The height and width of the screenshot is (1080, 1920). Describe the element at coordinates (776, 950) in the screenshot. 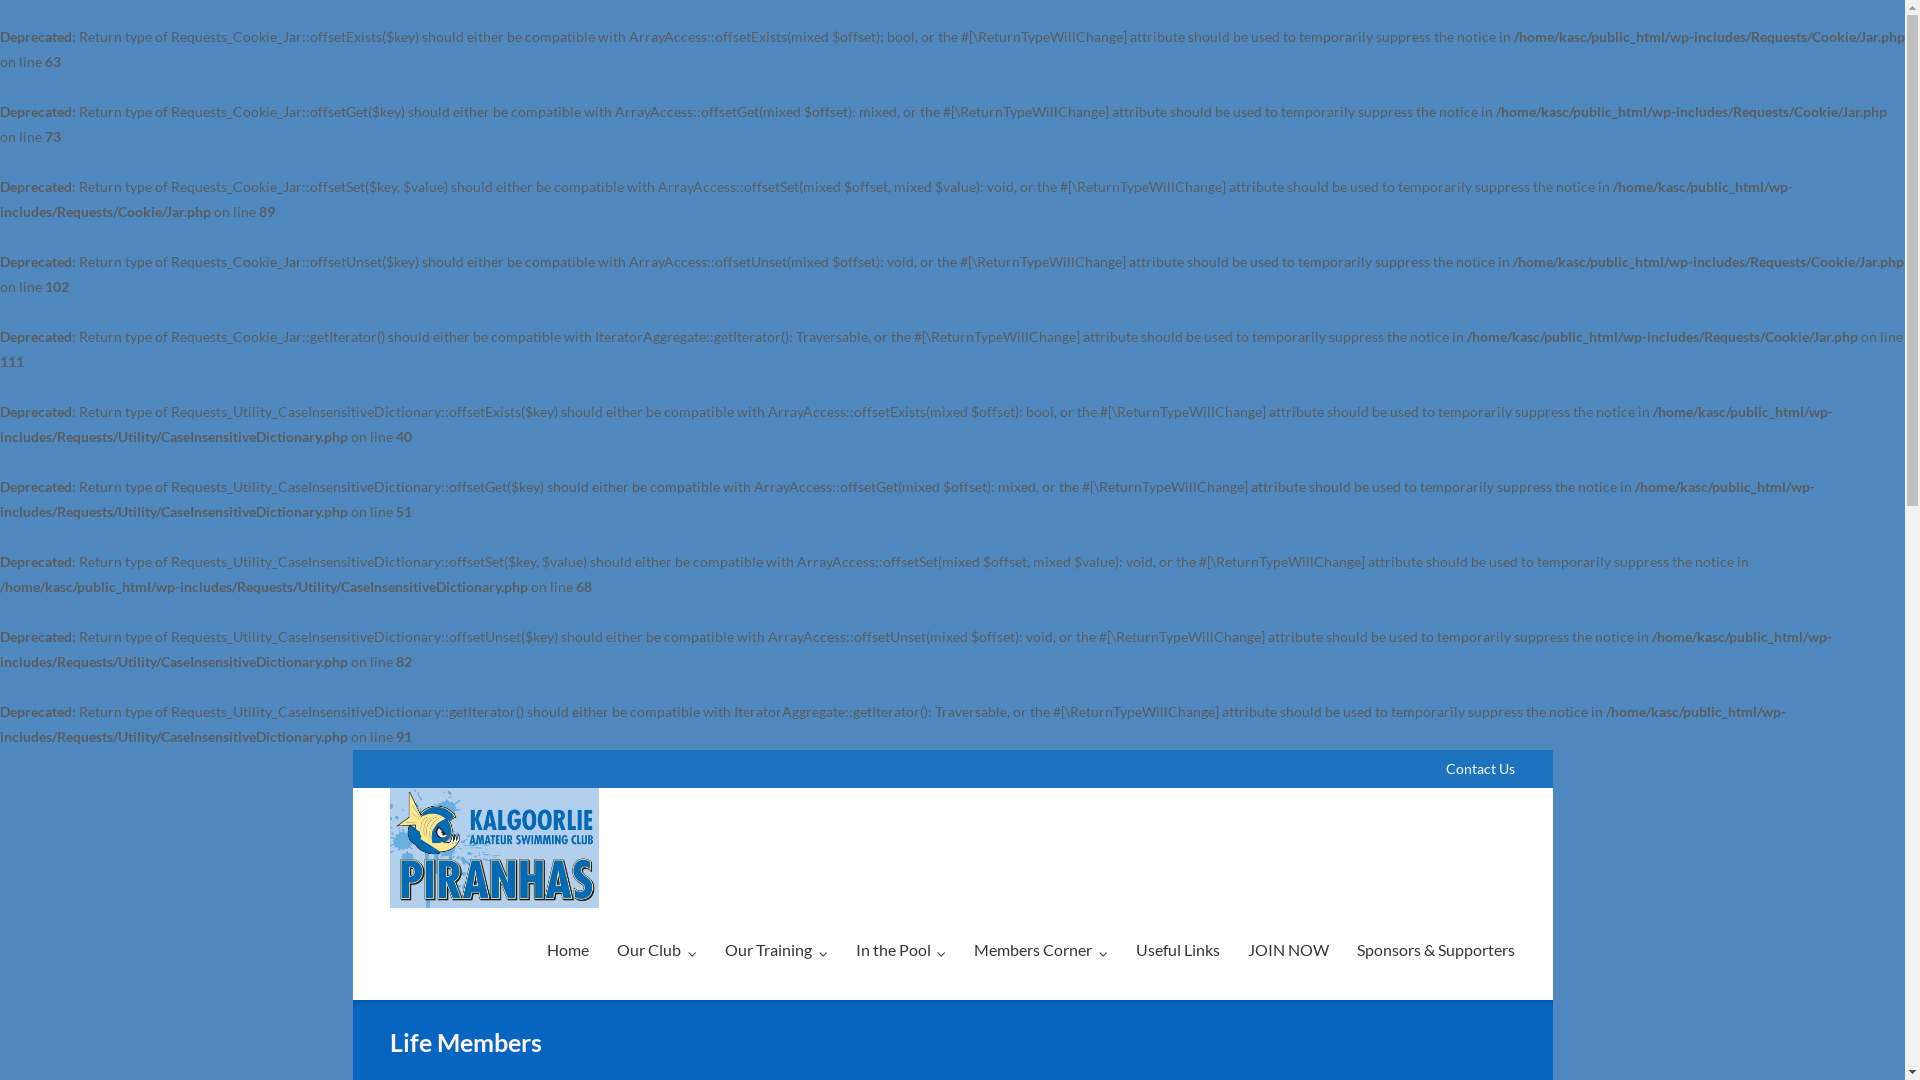

I see `Our Training` at that location.